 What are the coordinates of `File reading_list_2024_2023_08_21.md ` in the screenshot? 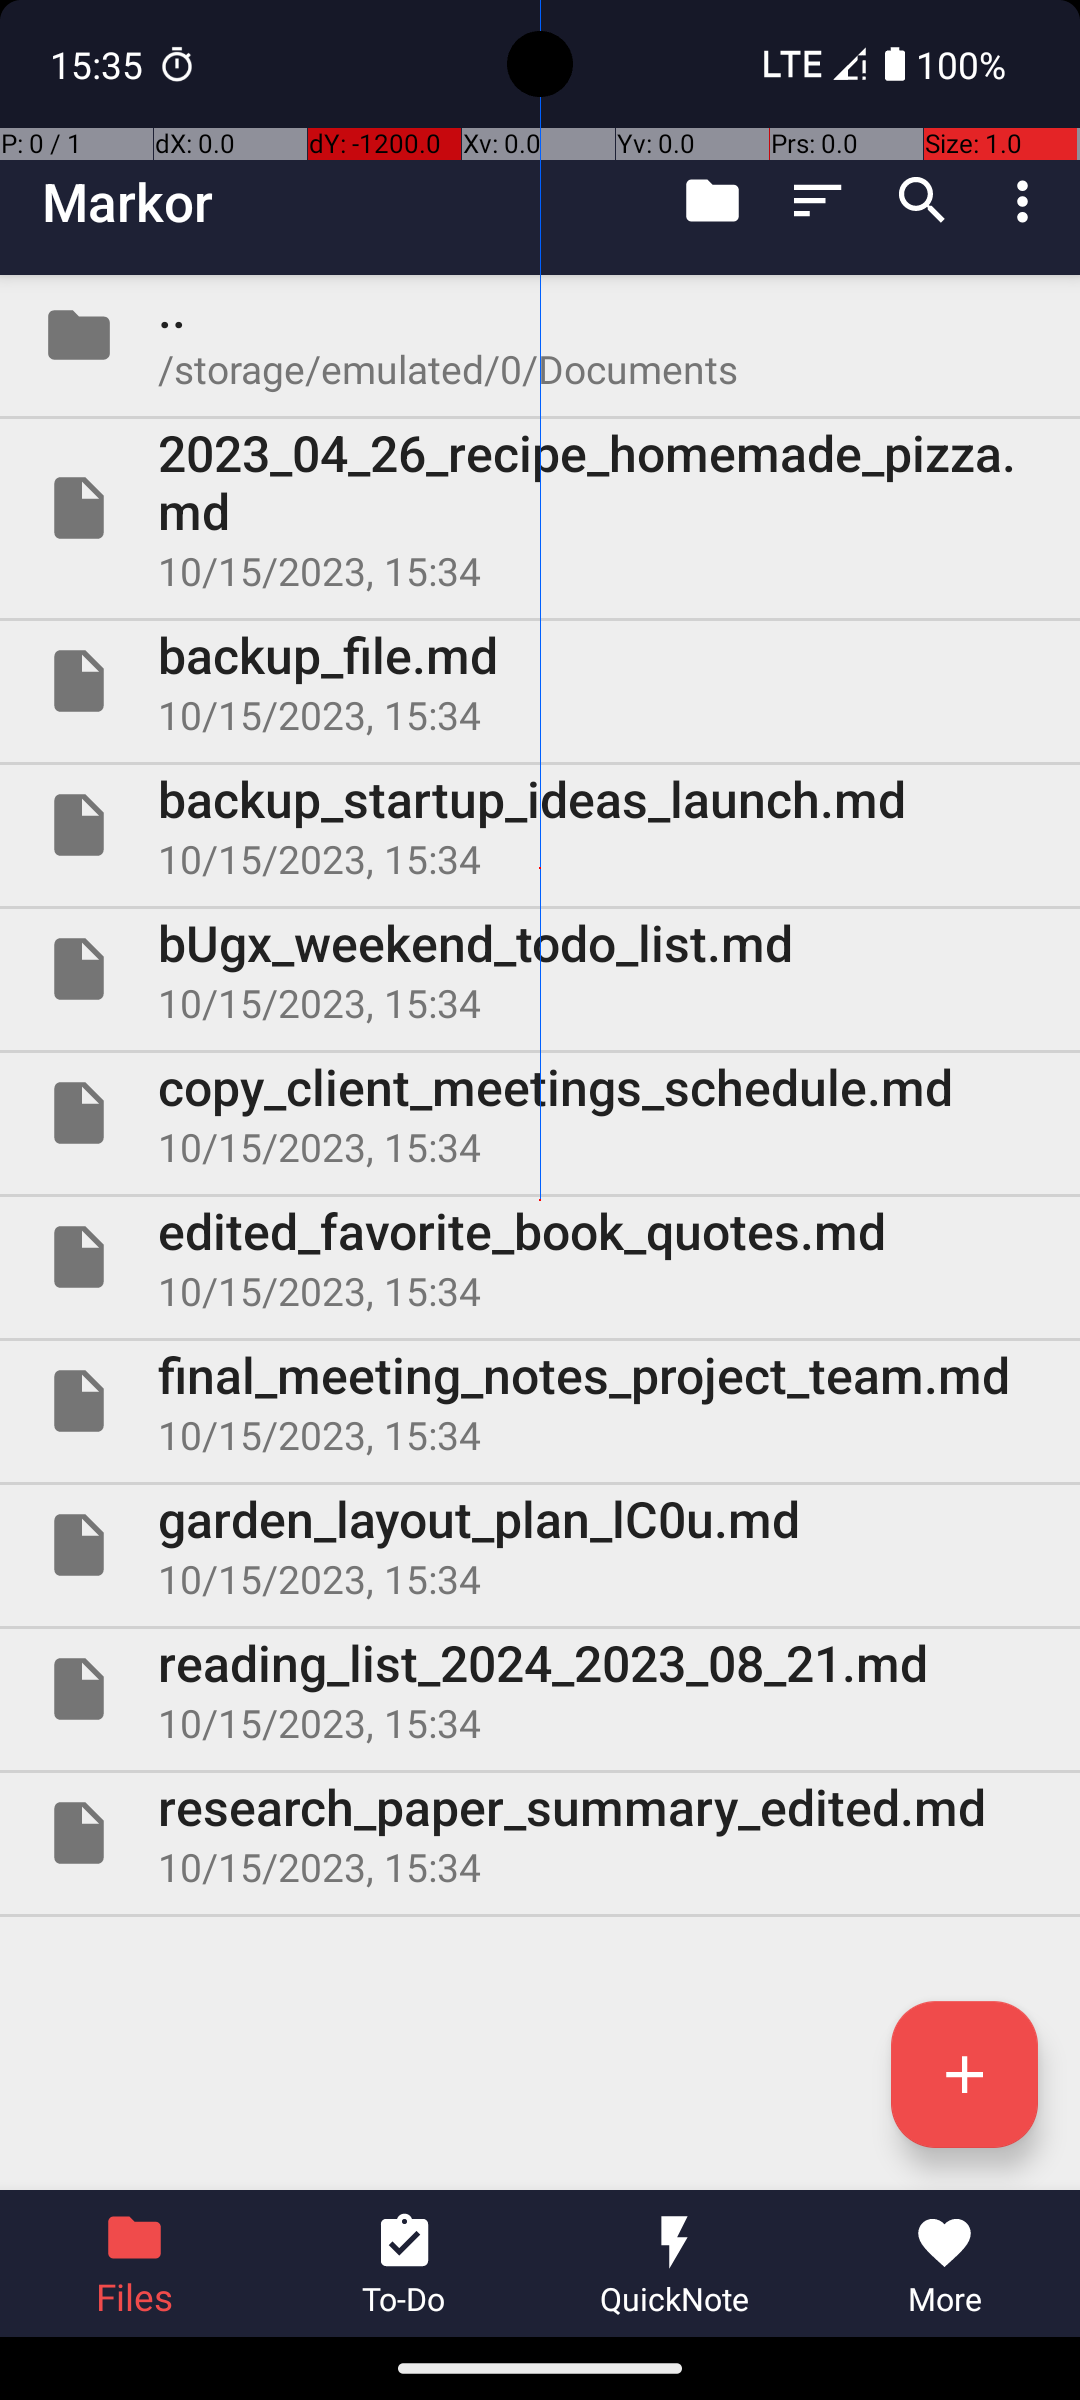 It's located at (540, 1689).